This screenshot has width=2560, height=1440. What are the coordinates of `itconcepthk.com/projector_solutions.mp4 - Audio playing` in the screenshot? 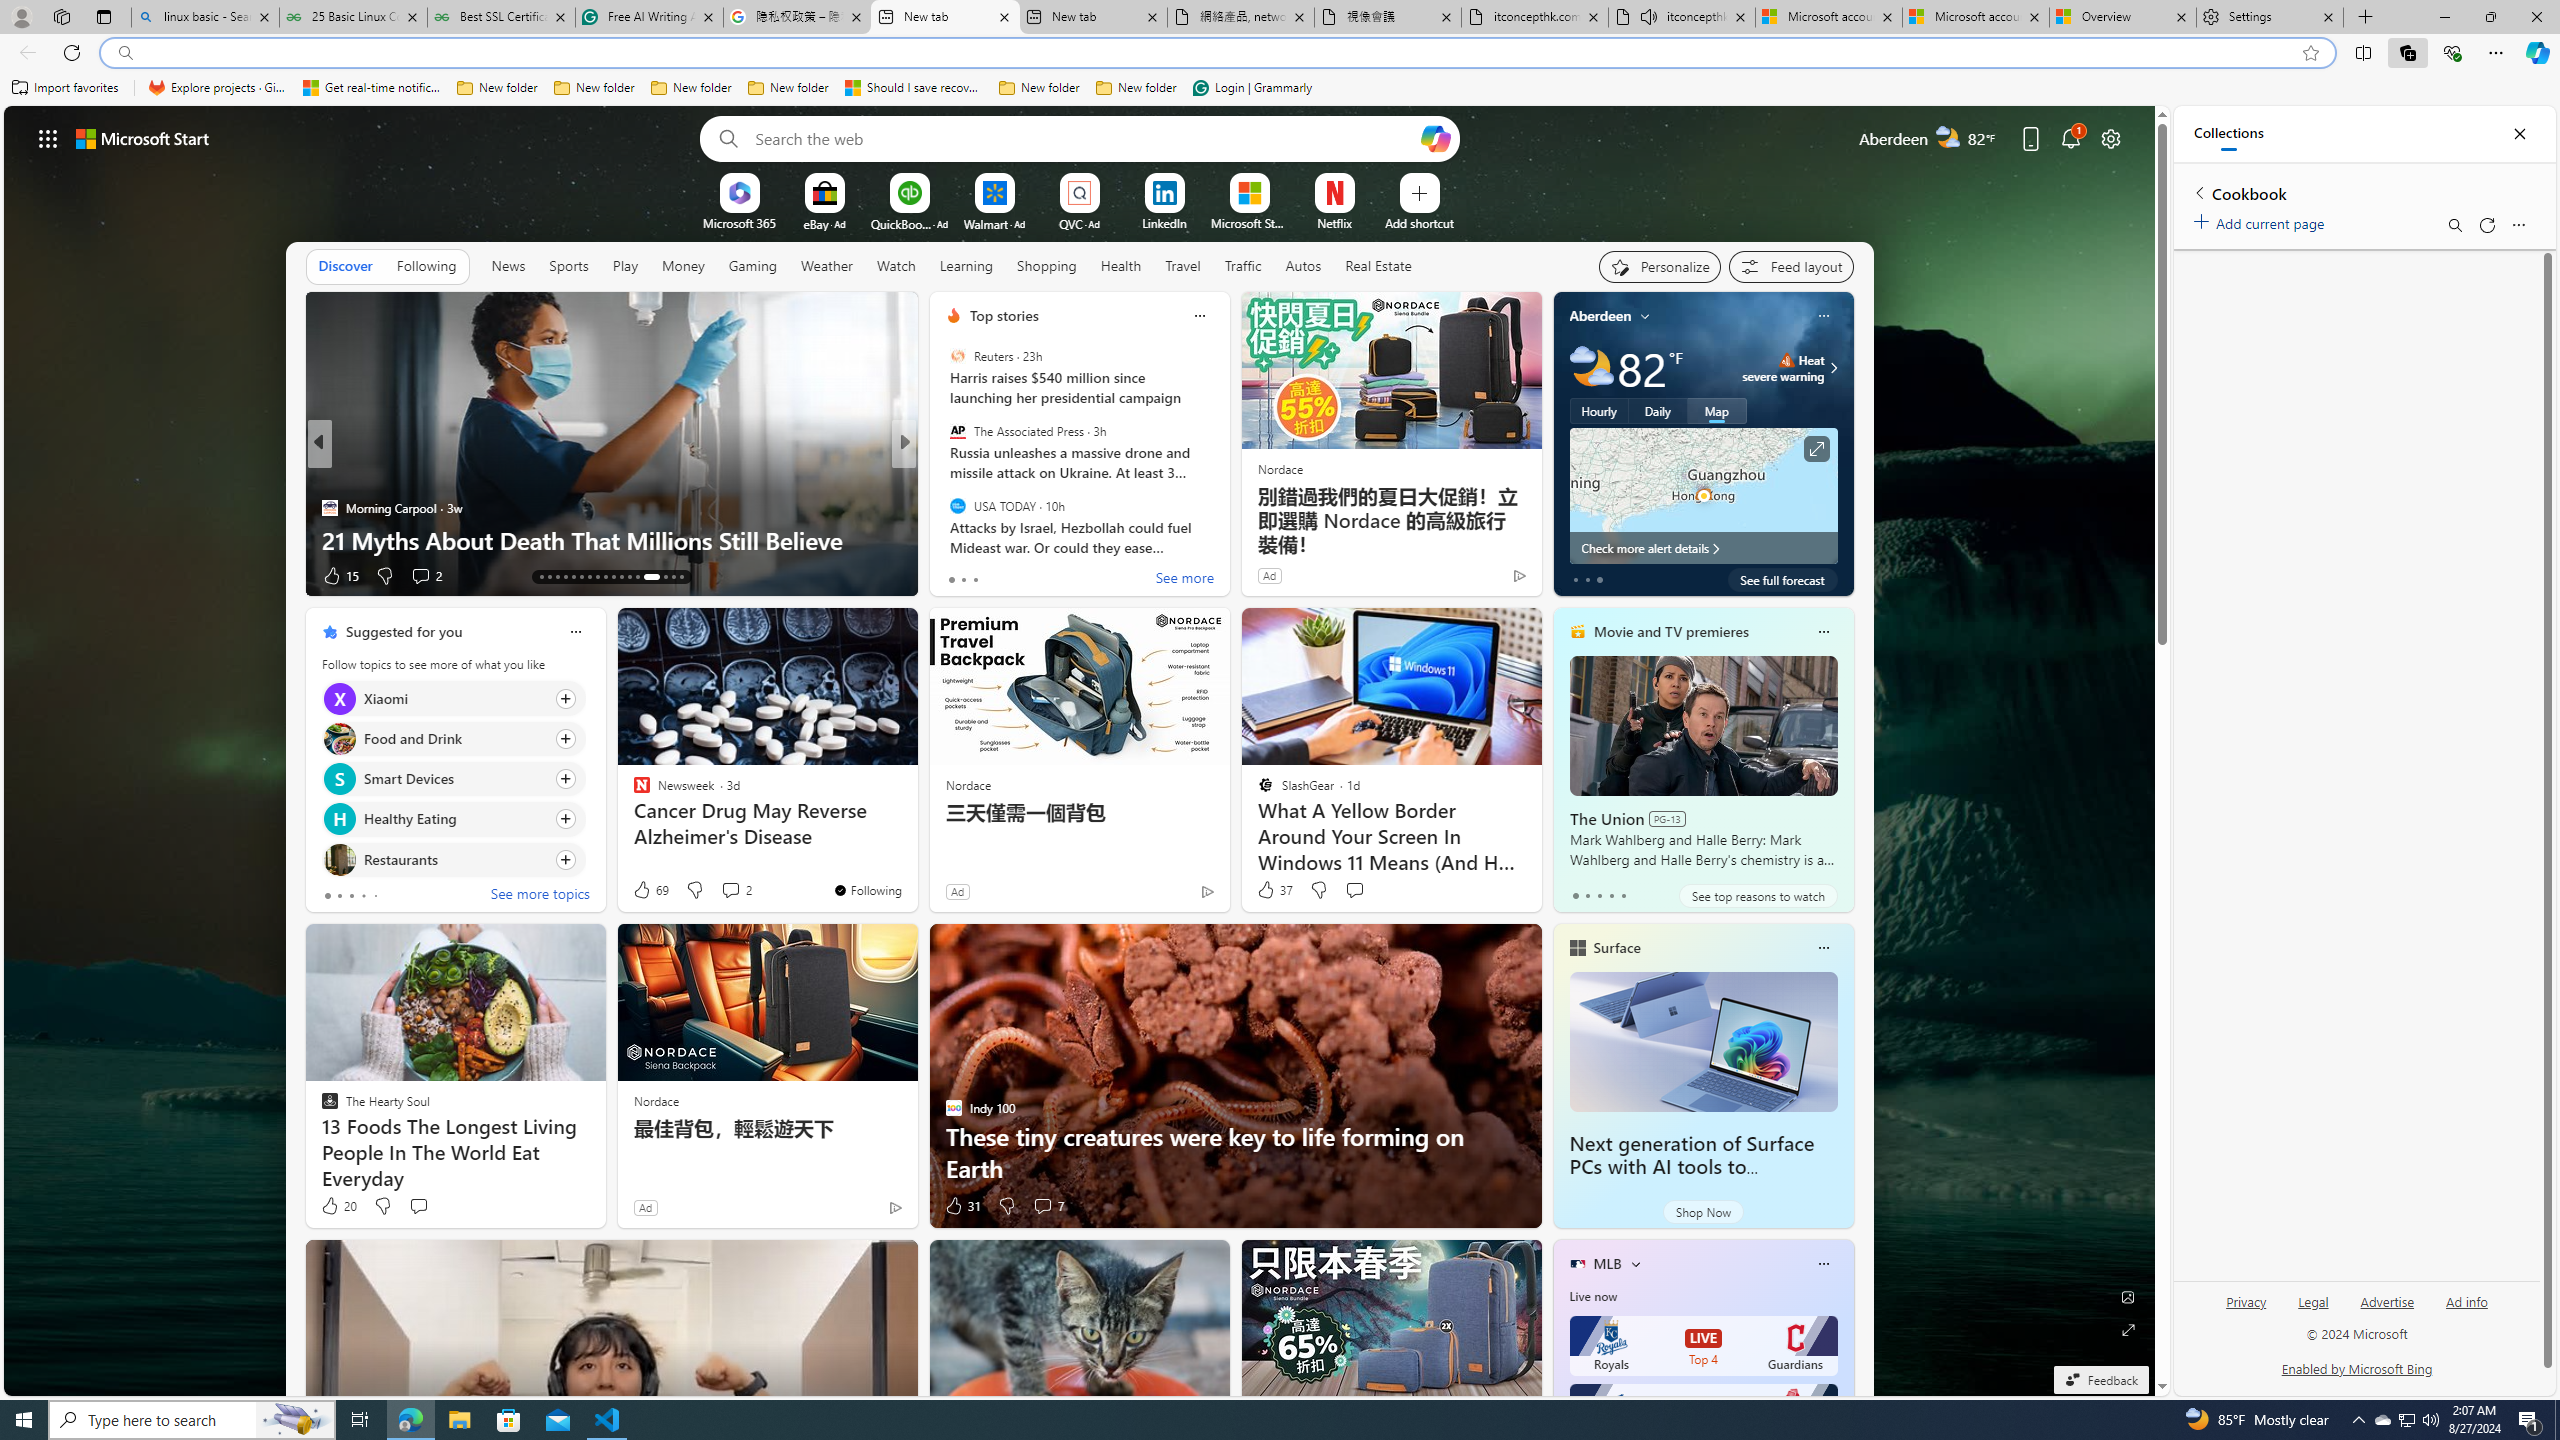 It's located at (1682, 17).